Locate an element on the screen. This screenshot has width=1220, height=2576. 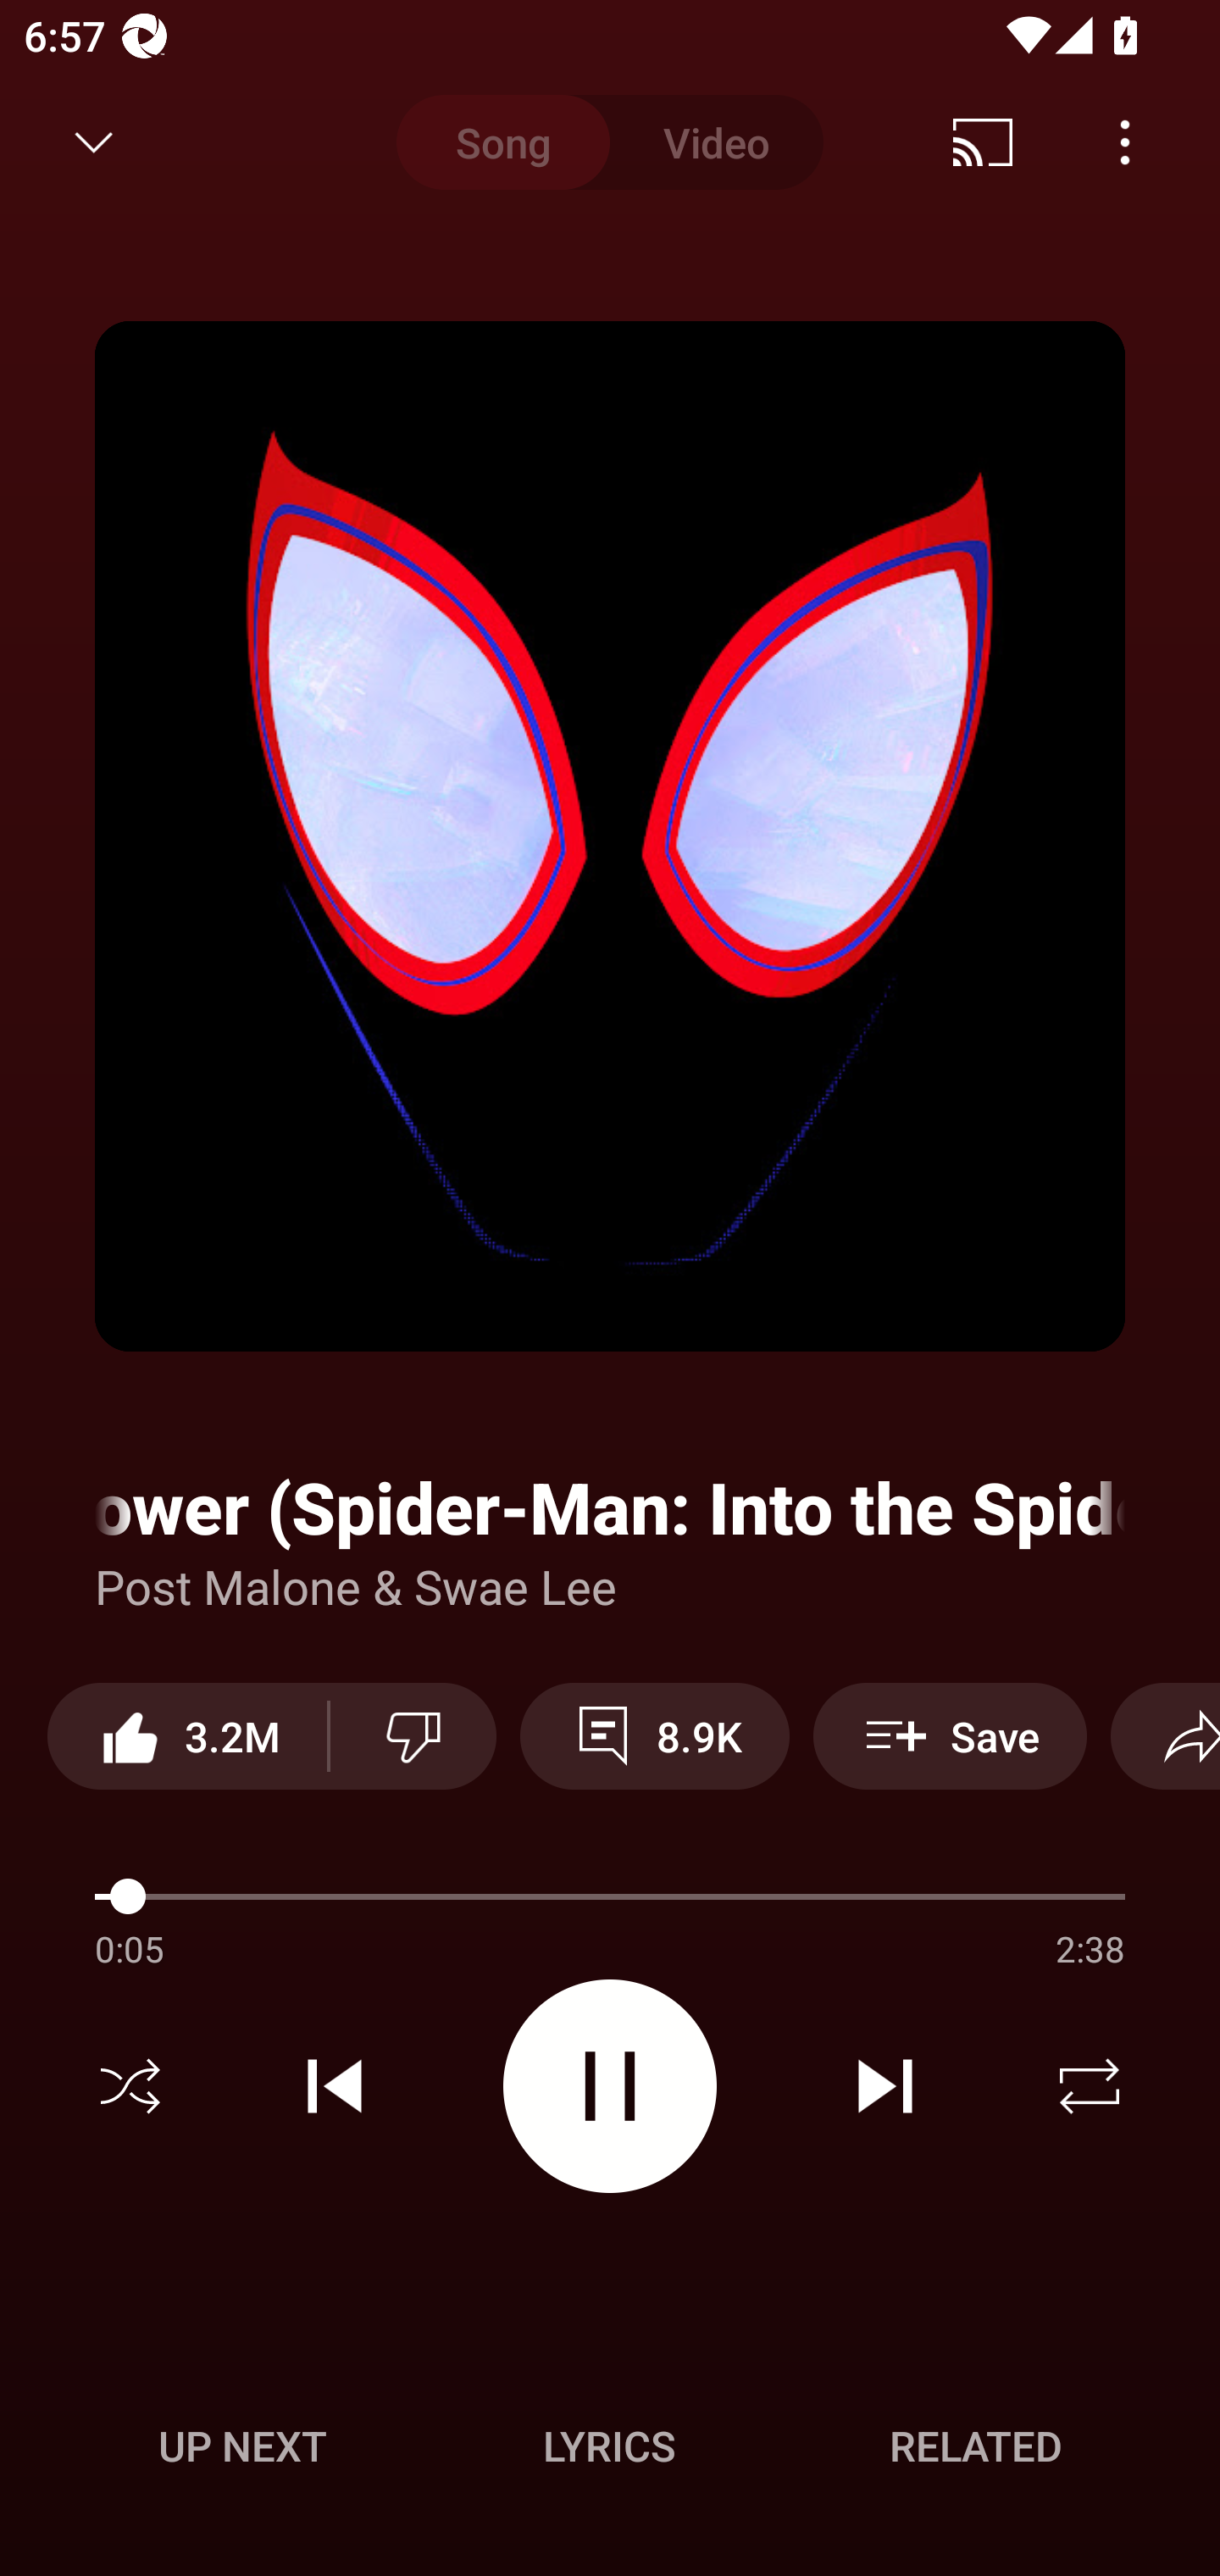
Save Save to playlist is located at coordinates (951, 1735).